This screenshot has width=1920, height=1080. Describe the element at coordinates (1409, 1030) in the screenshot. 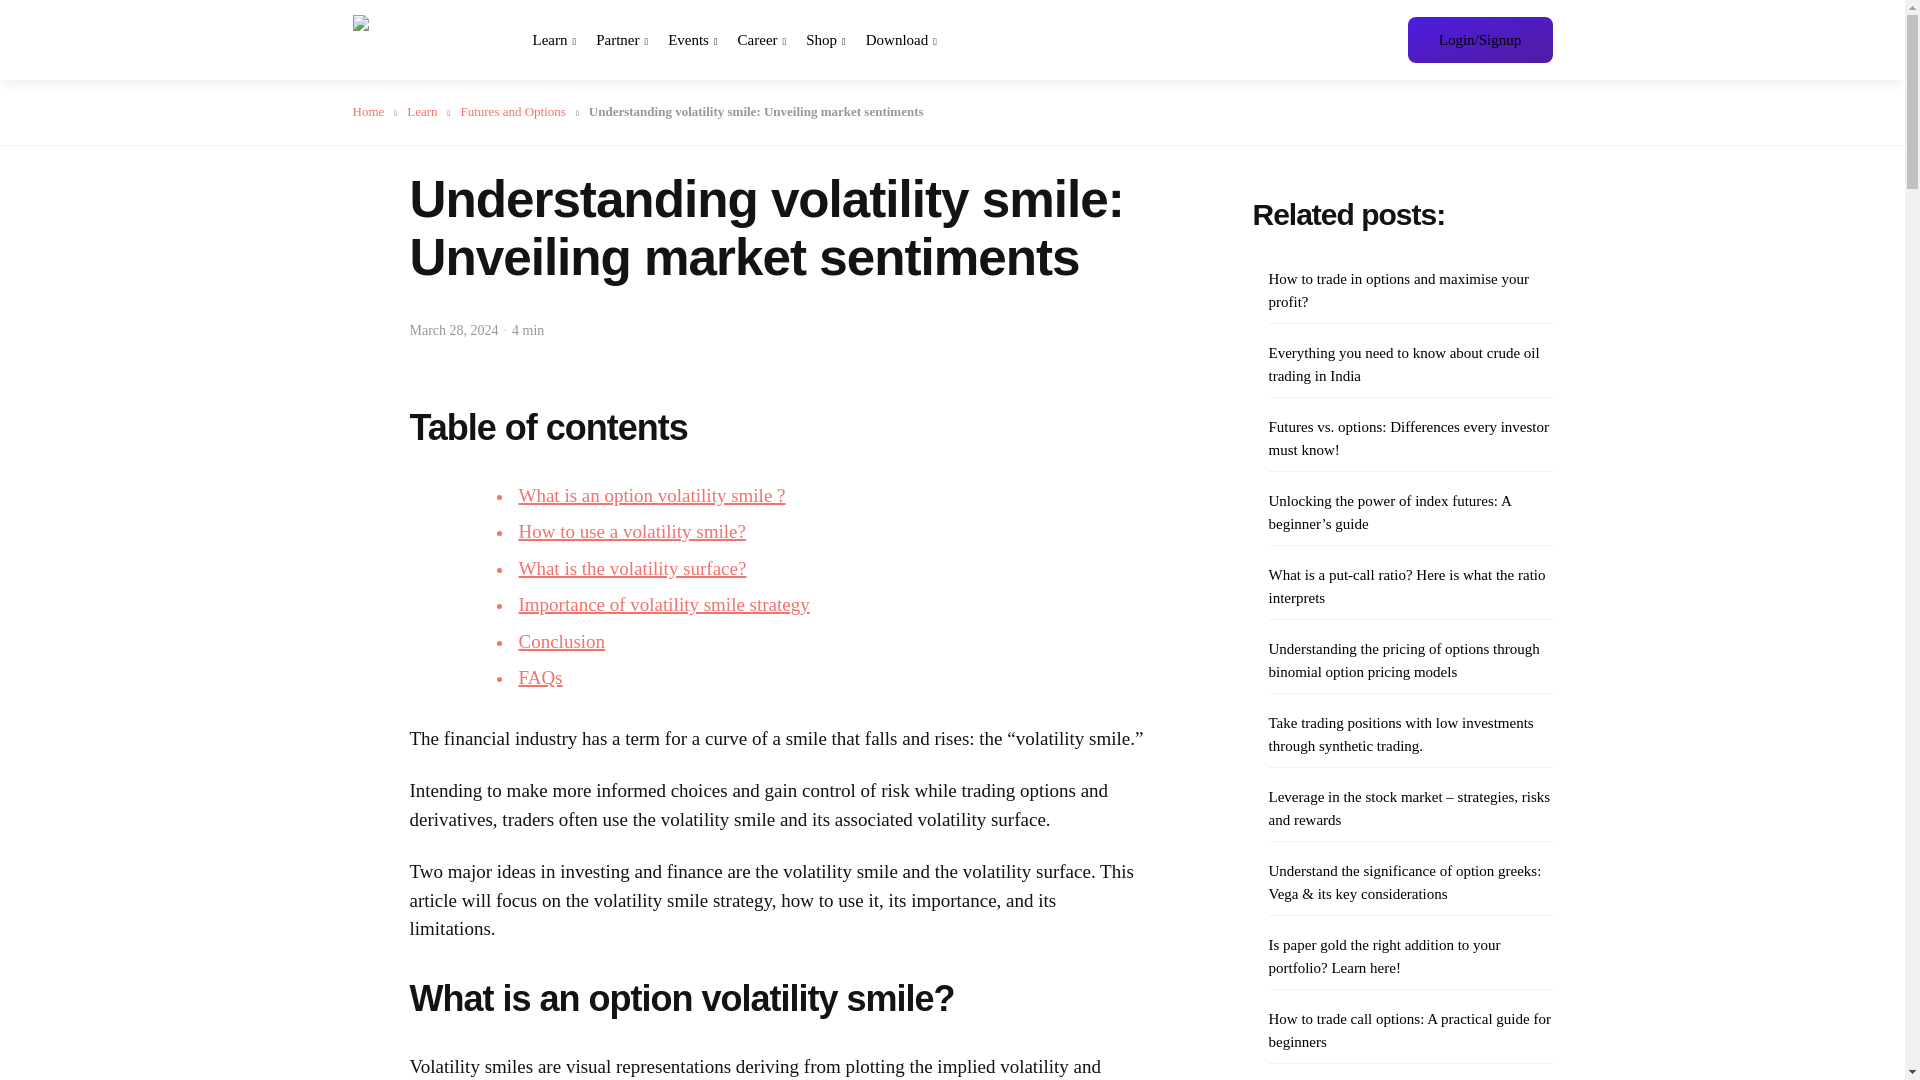

I see `How to trade call options: A practical guide for beginners` at that location.